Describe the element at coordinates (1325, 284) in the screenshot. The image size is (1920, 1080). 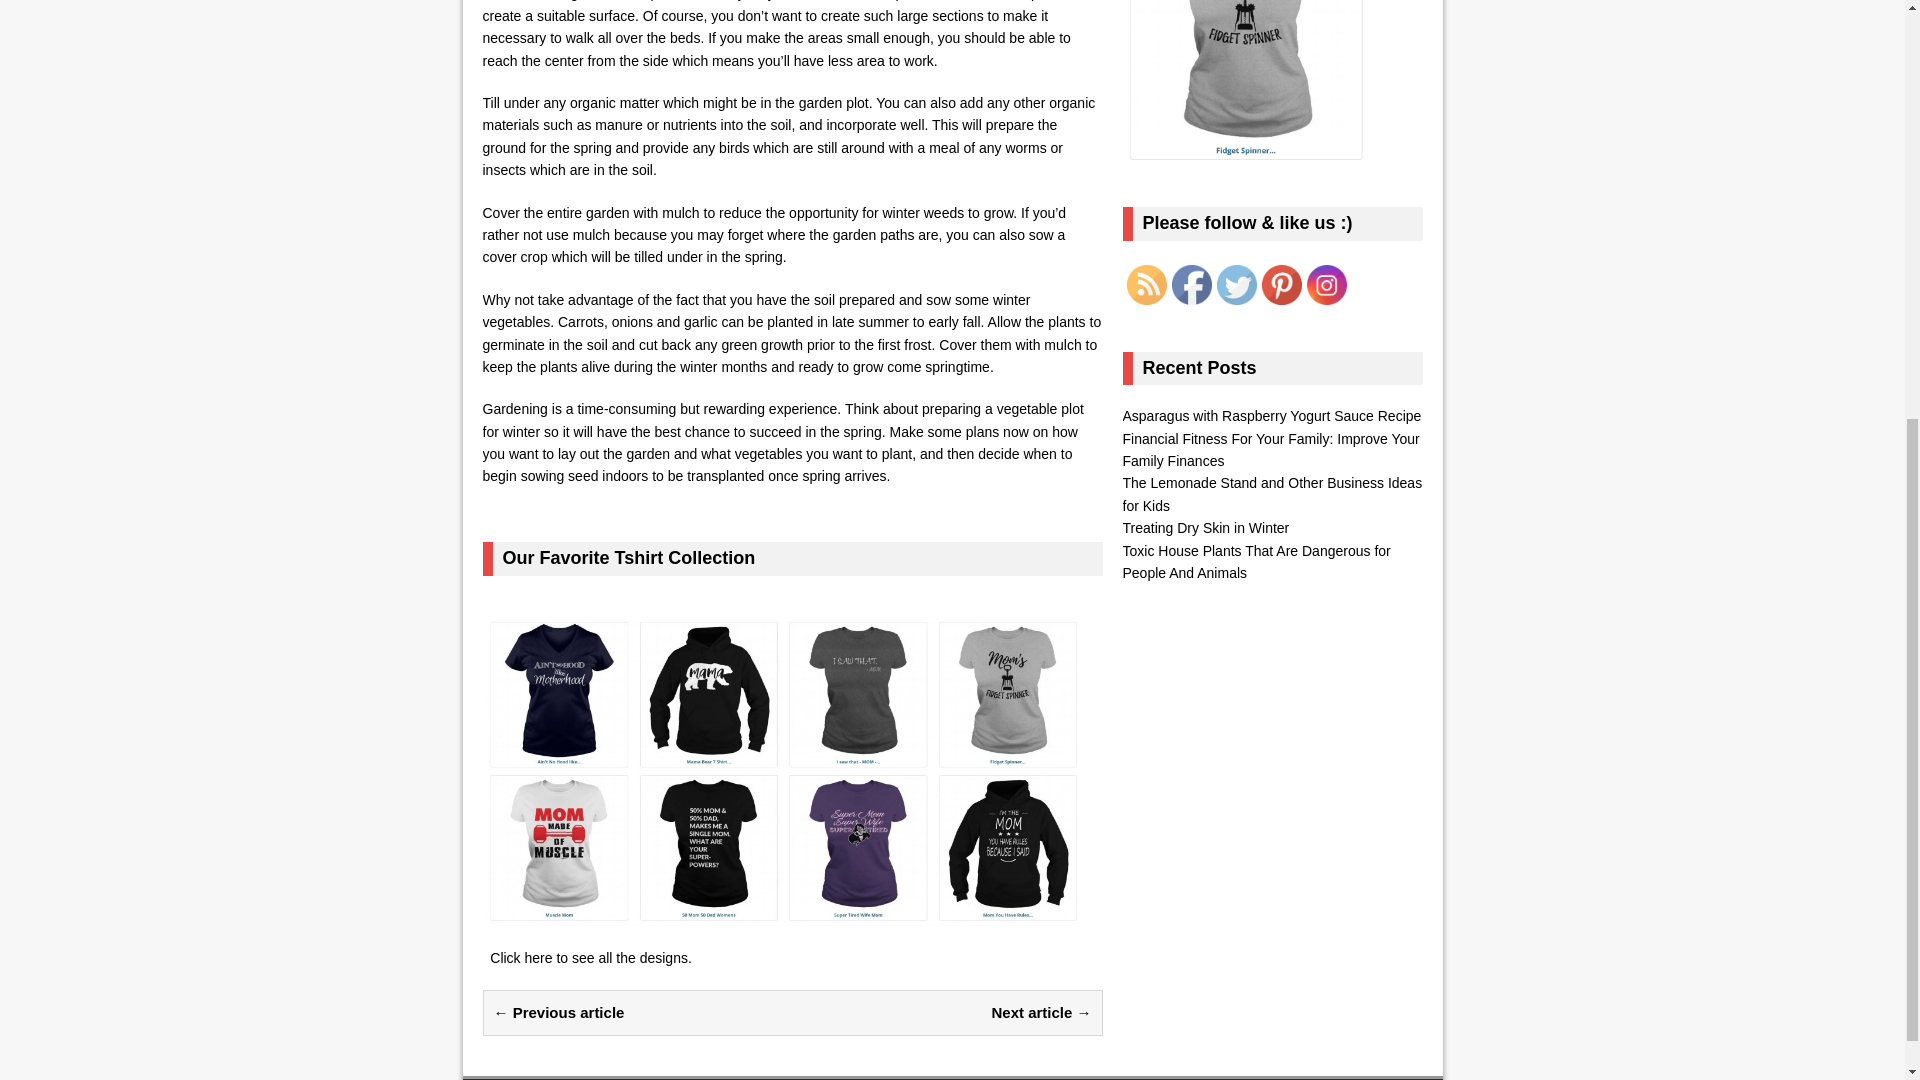
I see `Instagram` at that location.